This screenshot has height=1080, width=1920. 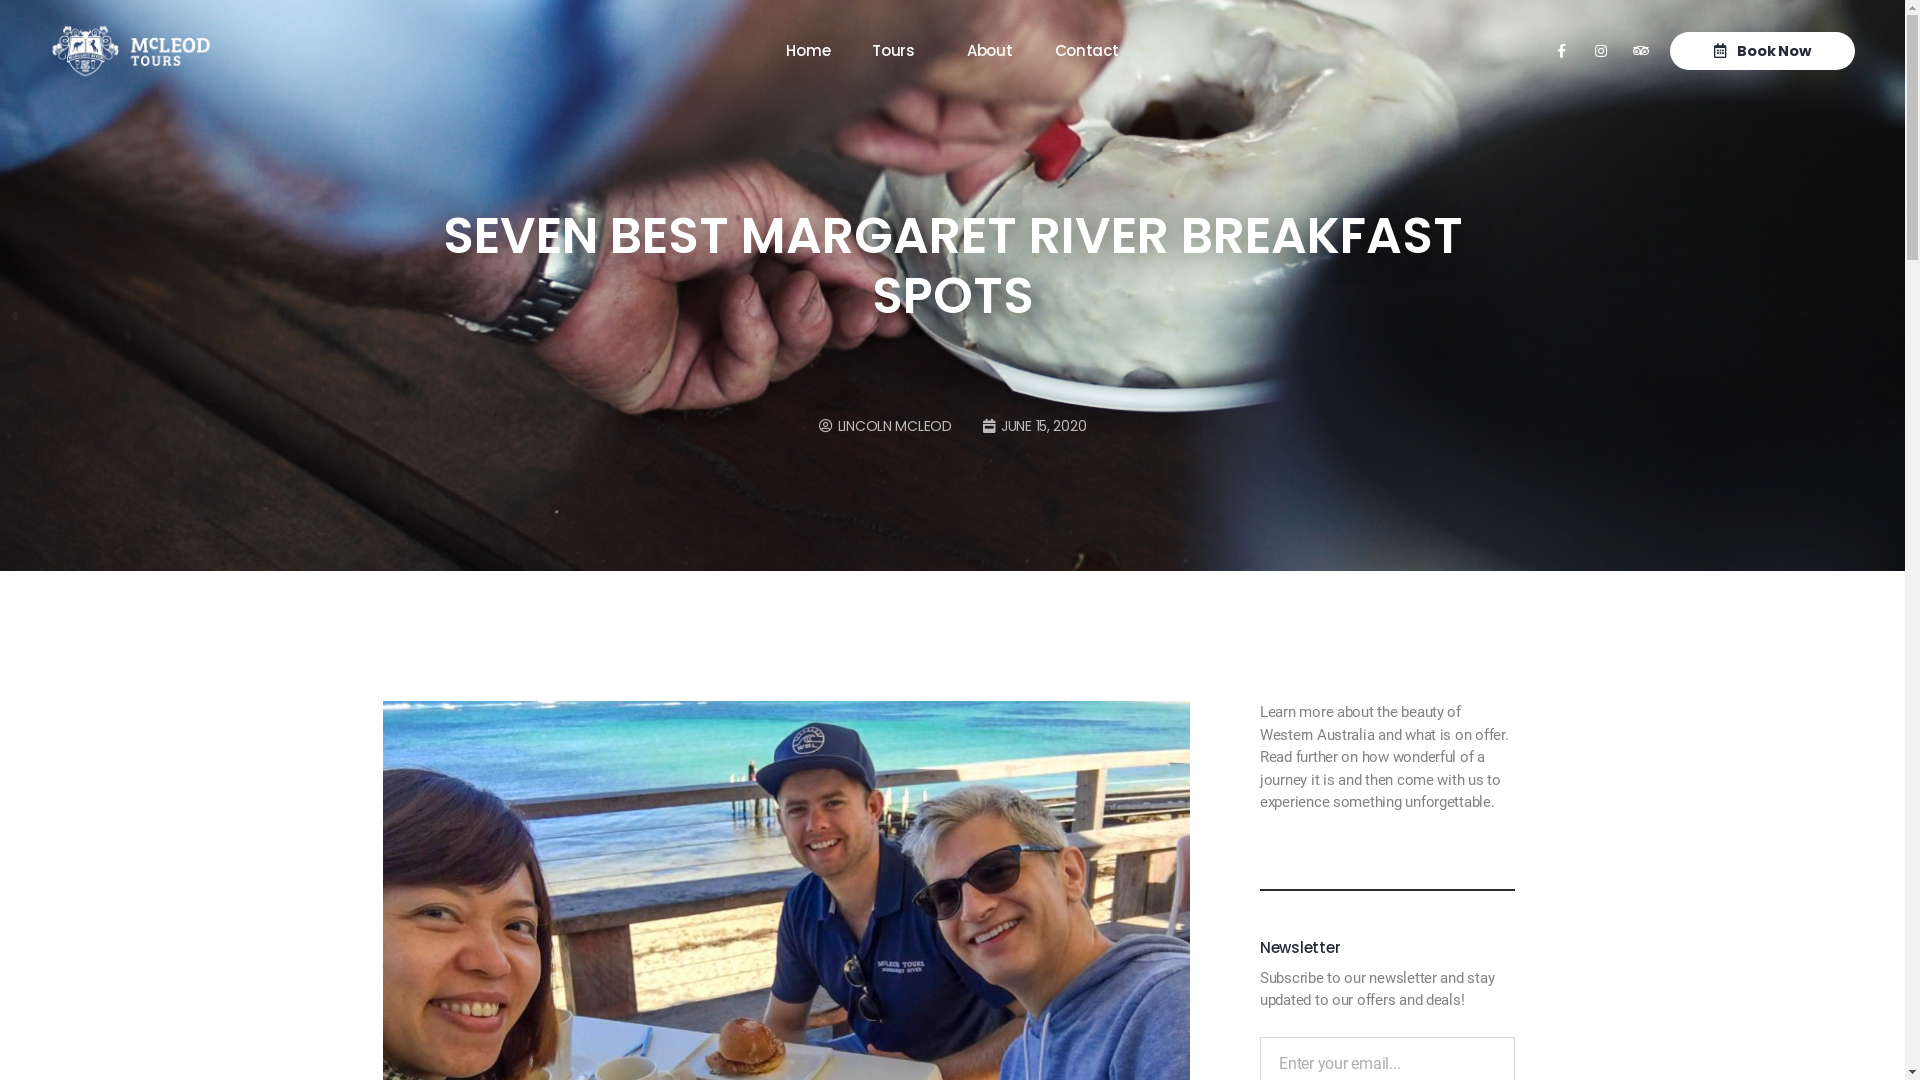 I want to click on Book Now, so click(x=1762, y=51).